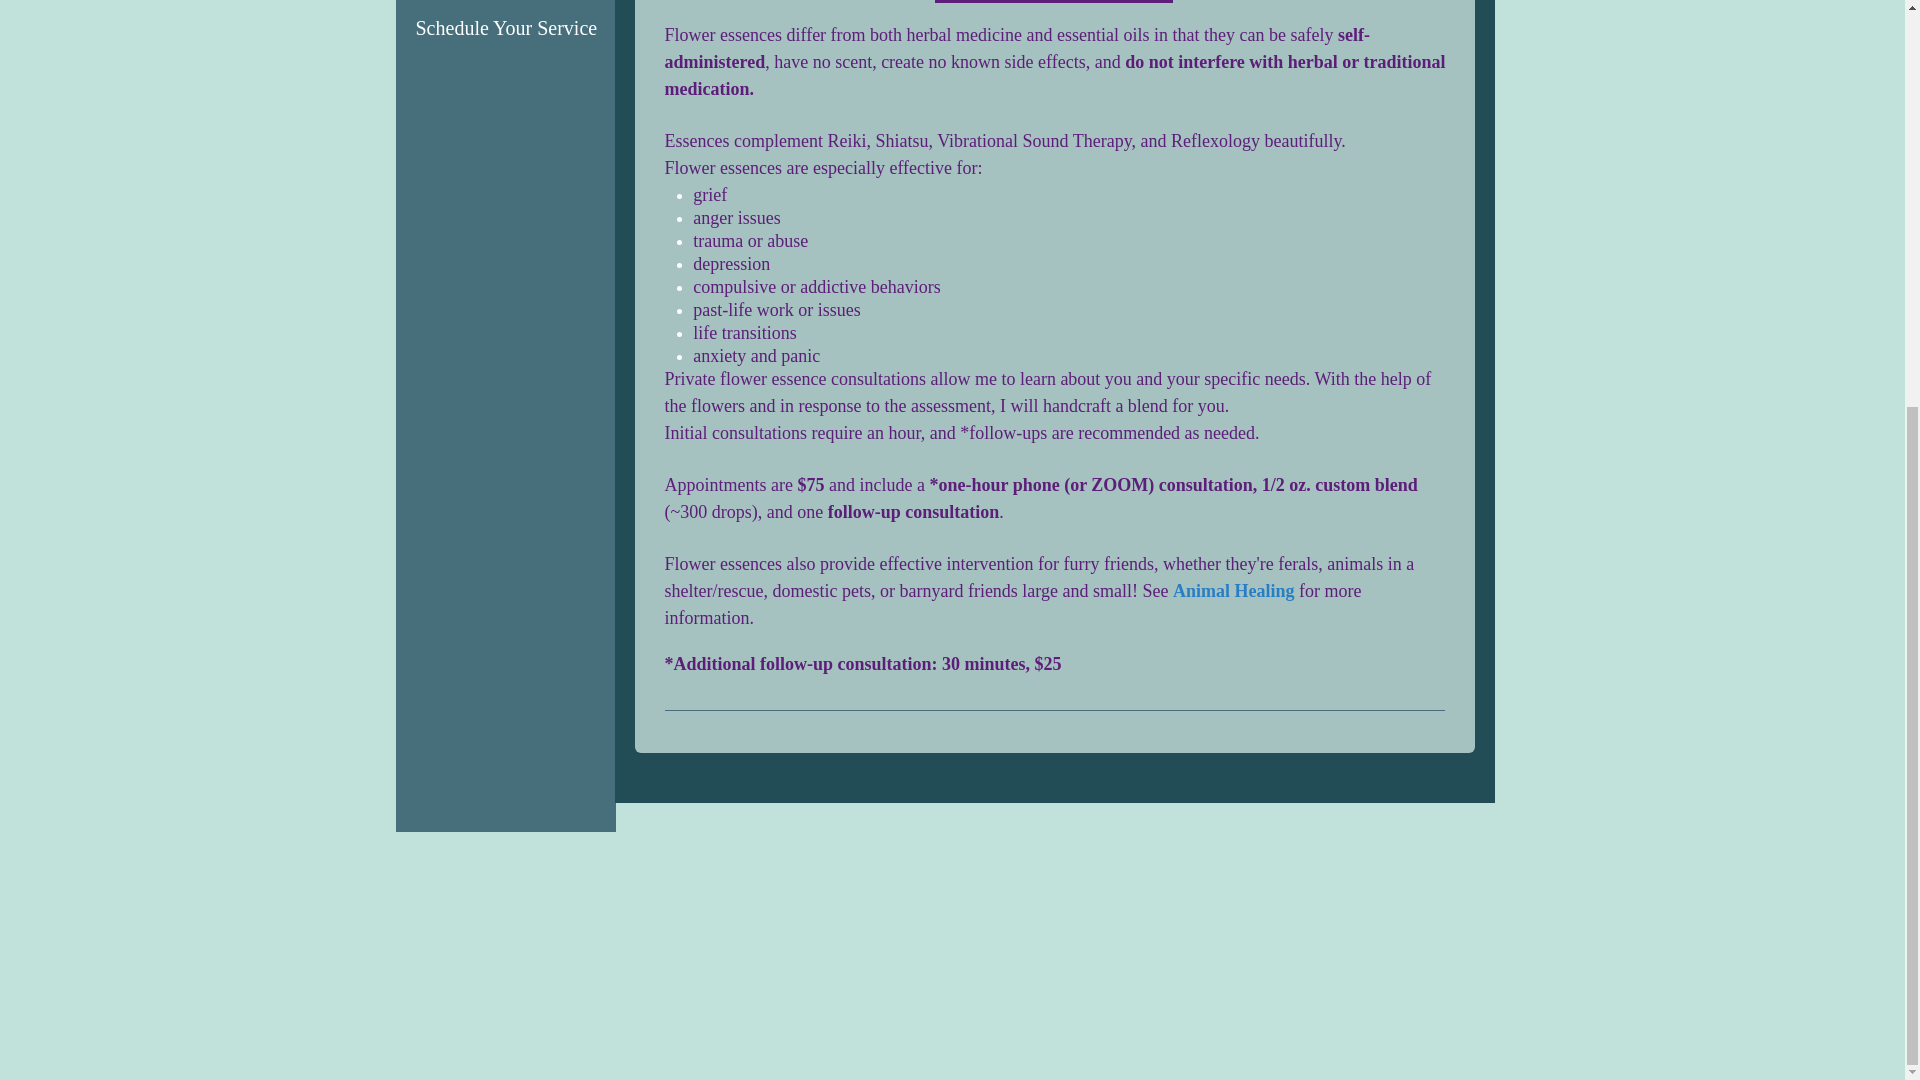 This screenshot has width=1920, height=1080. Describe the element at coordinates (1052, 2) in the screenshot. I see `SCHEDULE YOUR SERVICE` at that location.